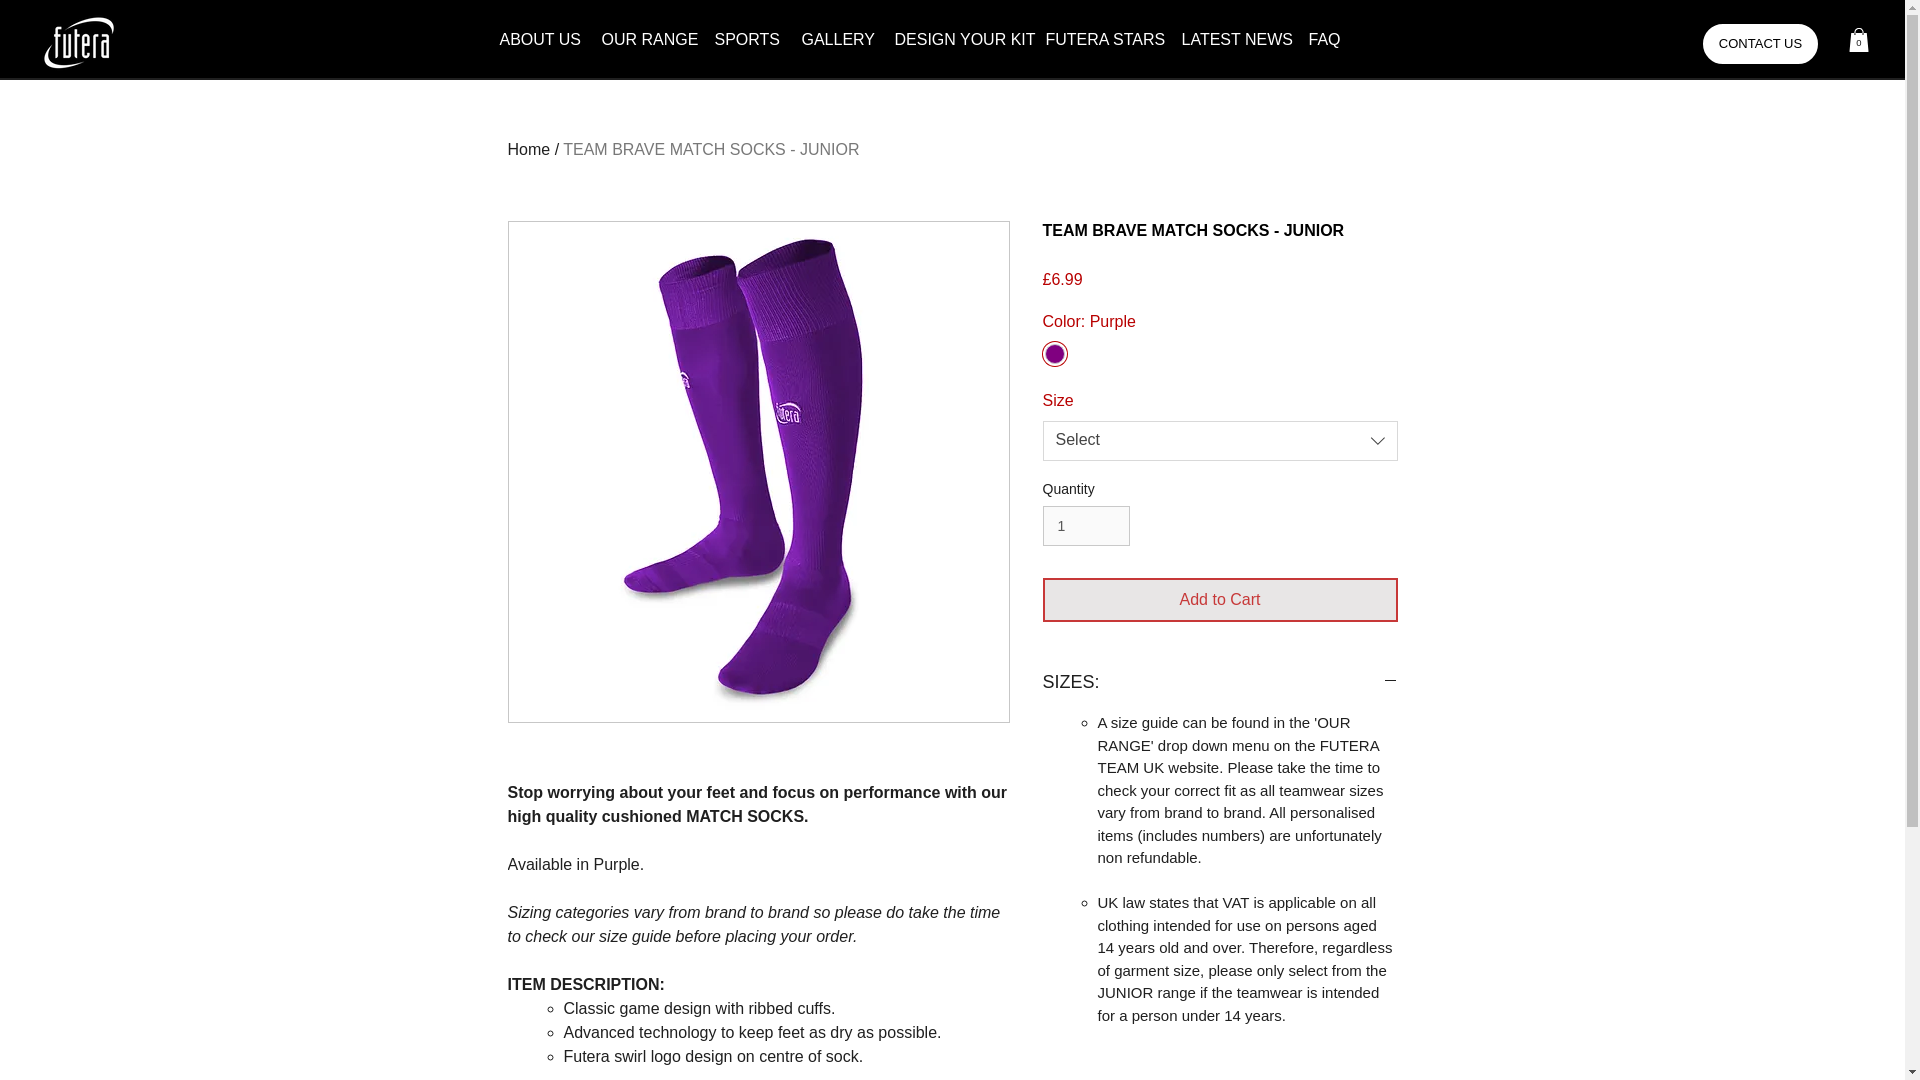  I want to click on TEAM BRAVE MATCH SOCKS - JUNIOR, so click(710, 149).